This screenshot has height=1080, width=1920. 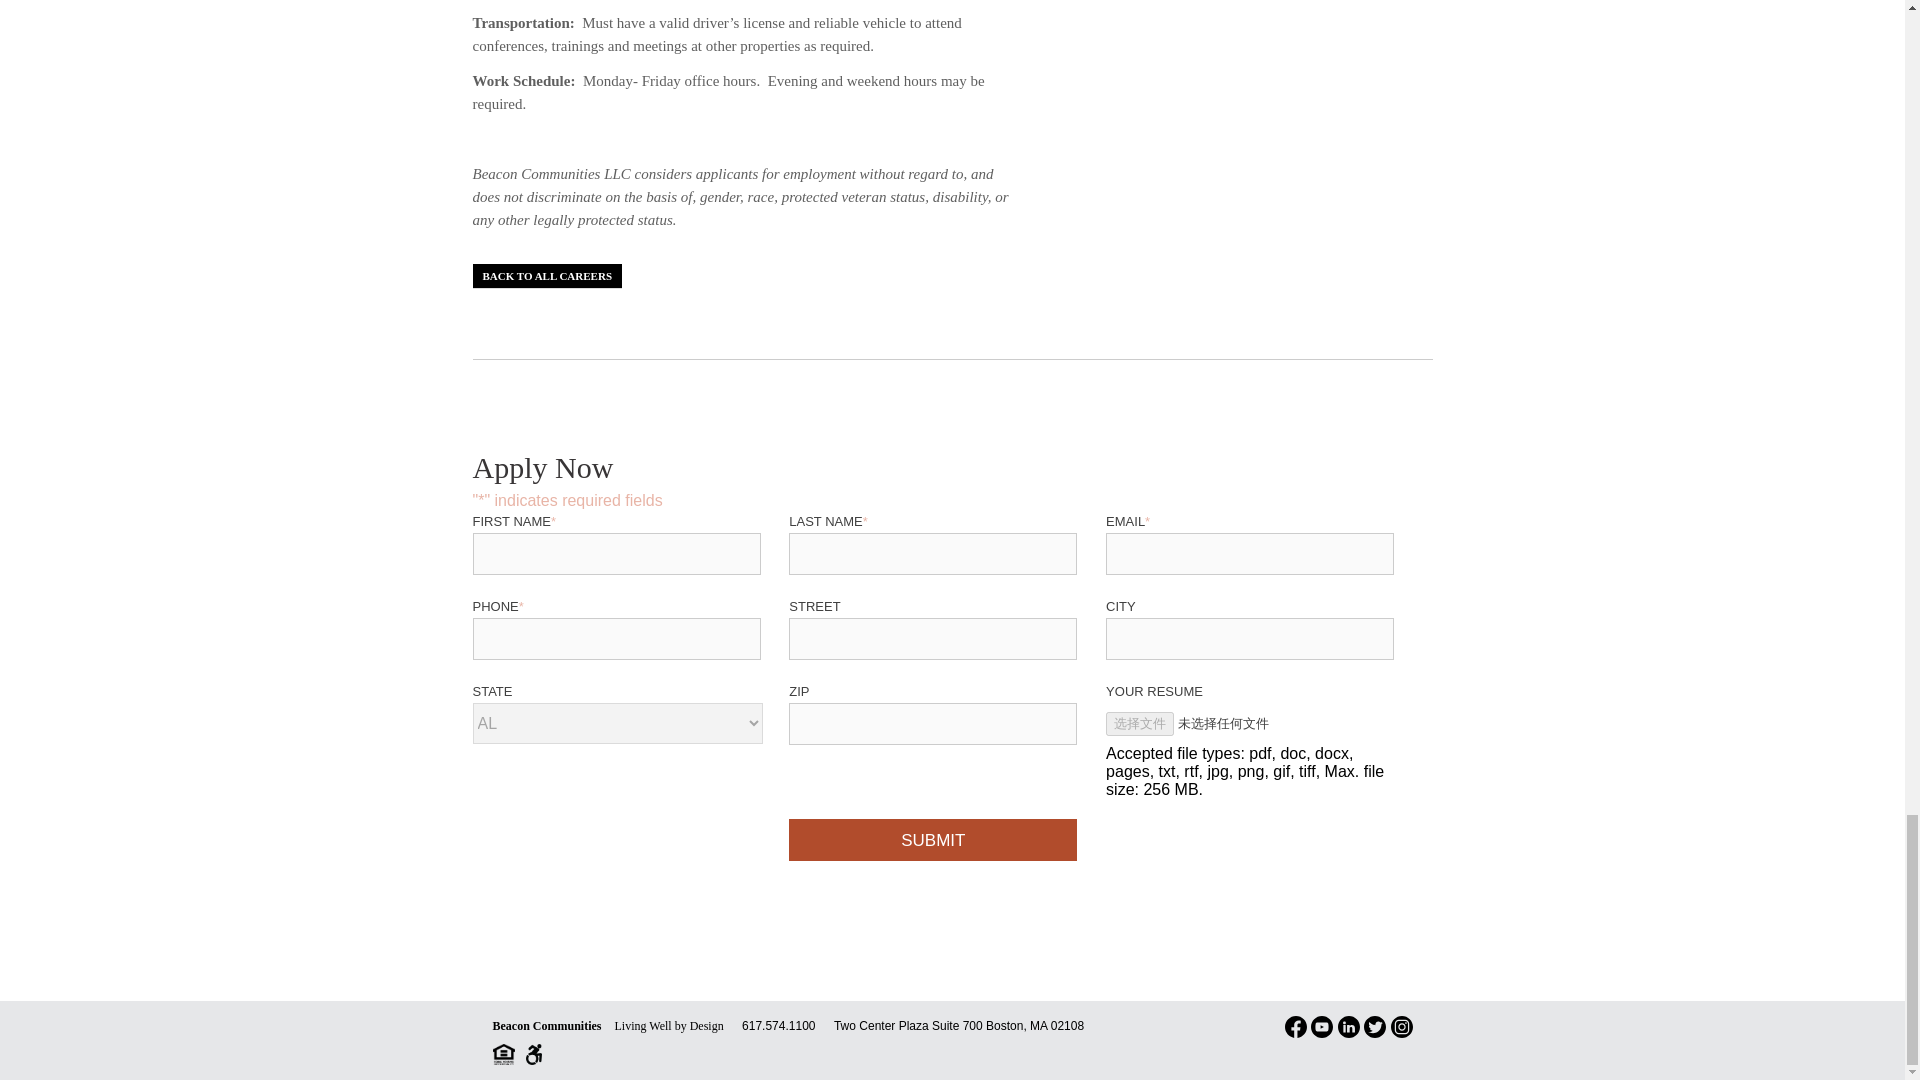 What do you see at coordinates (547, 276) in the screenshot?
I see `BACK TO ALL CAREERS` at bounding box center [547, 276].